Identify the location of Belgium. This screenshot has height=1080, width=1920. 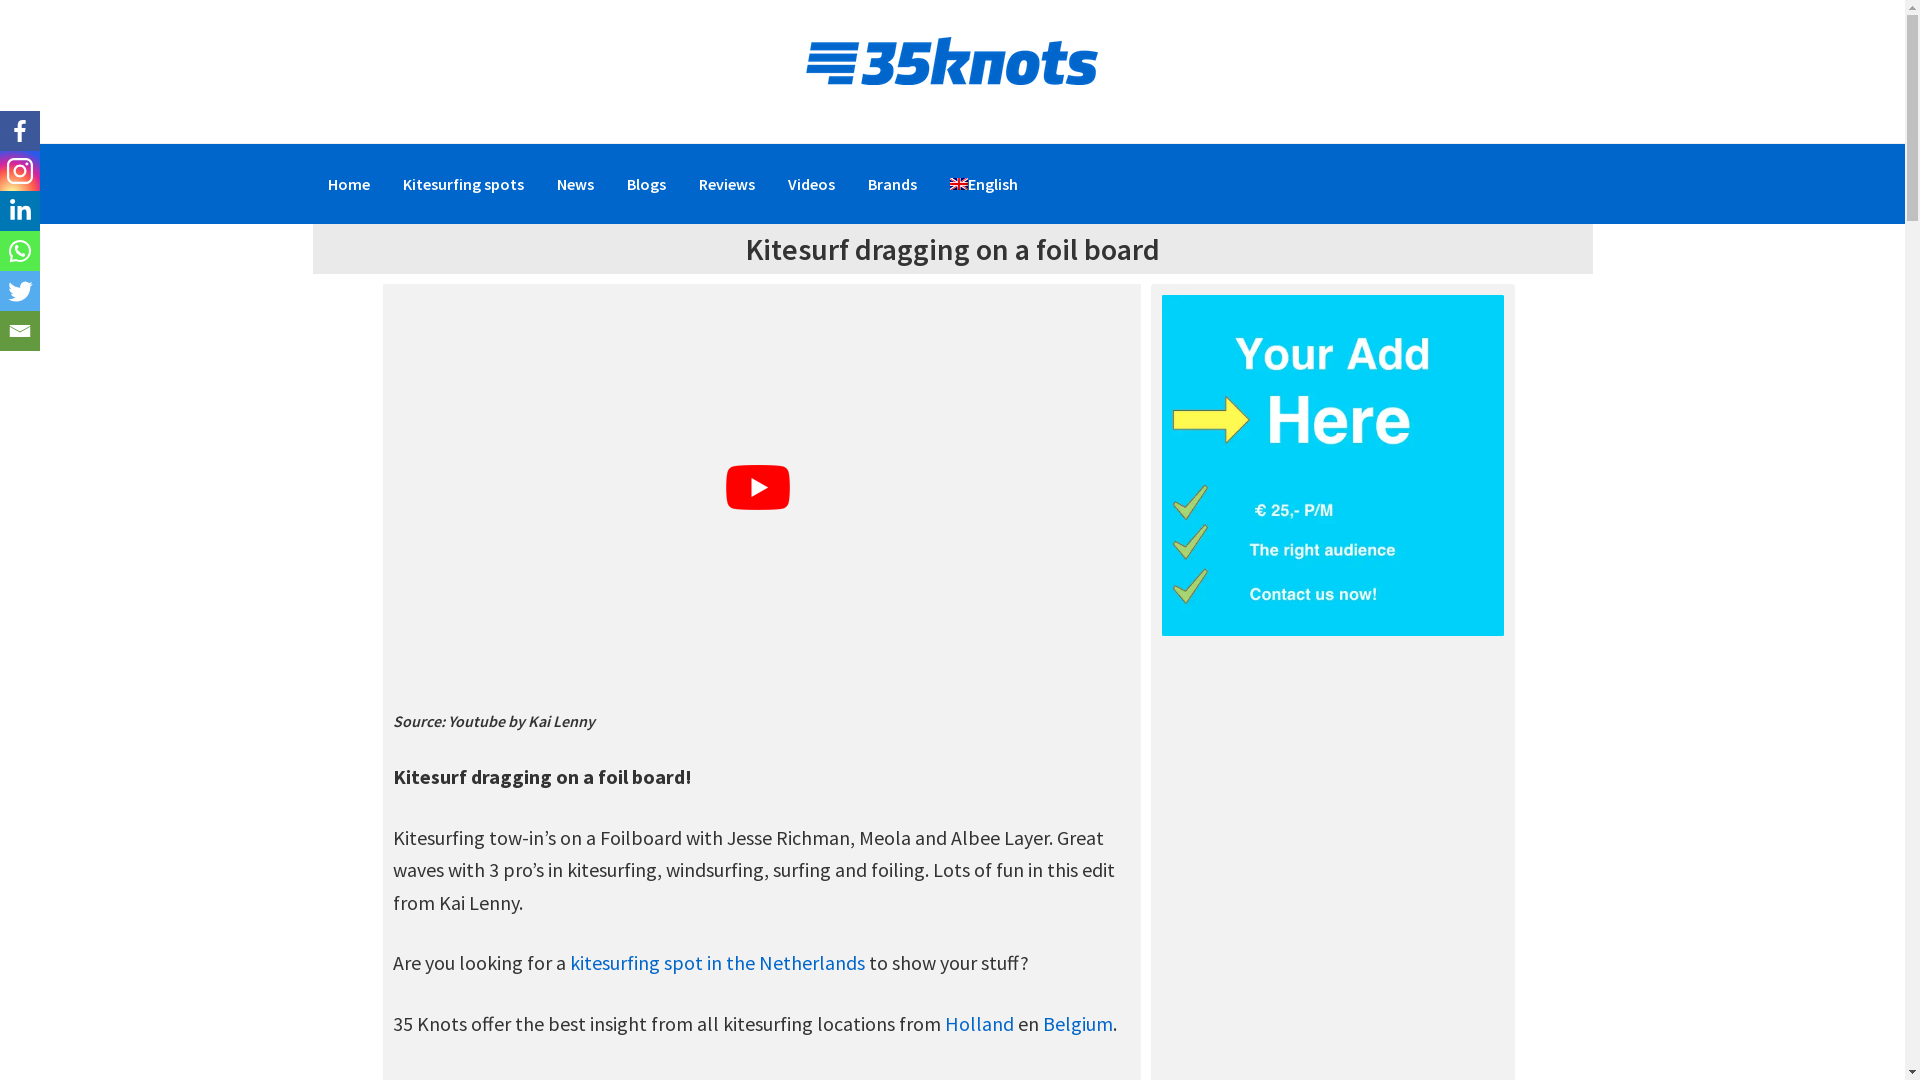
(1077, 1024).